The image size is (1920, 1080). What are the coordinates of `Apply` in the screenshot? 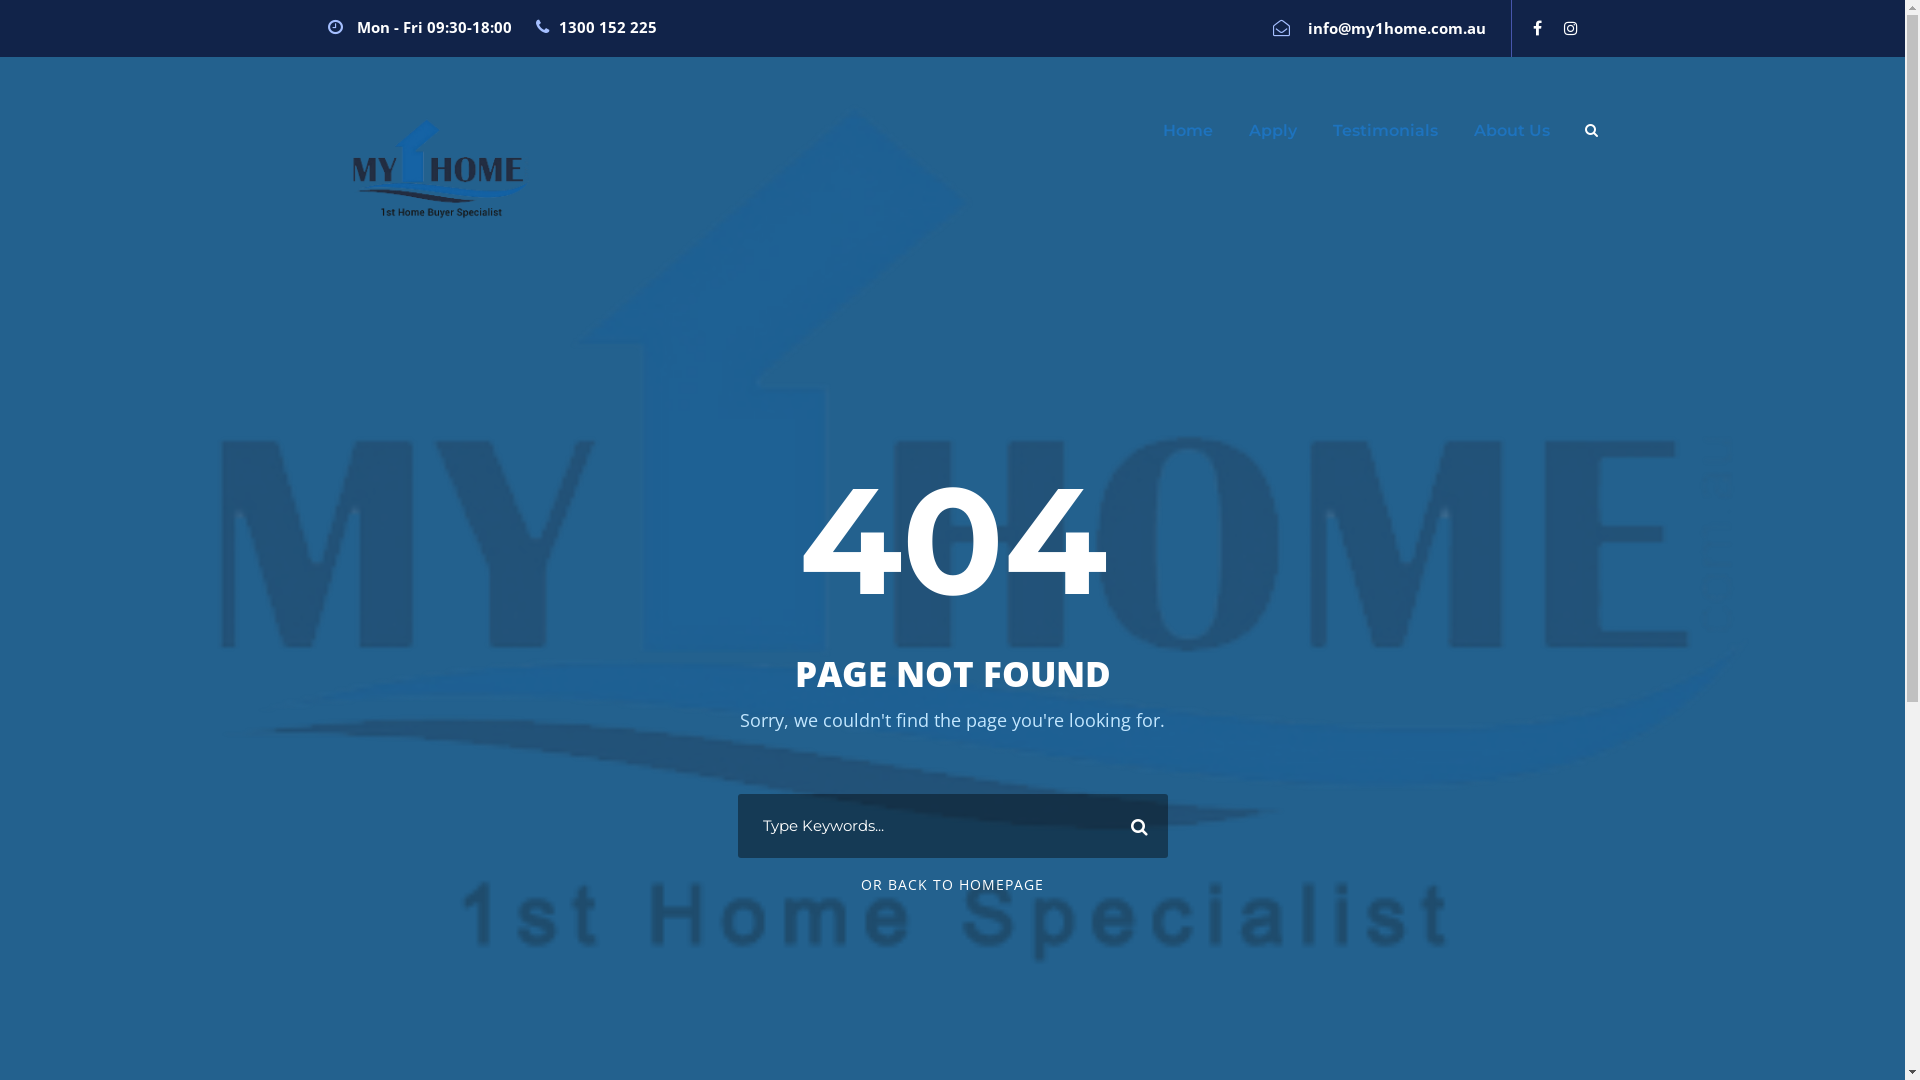 It's located at (1272, 140).